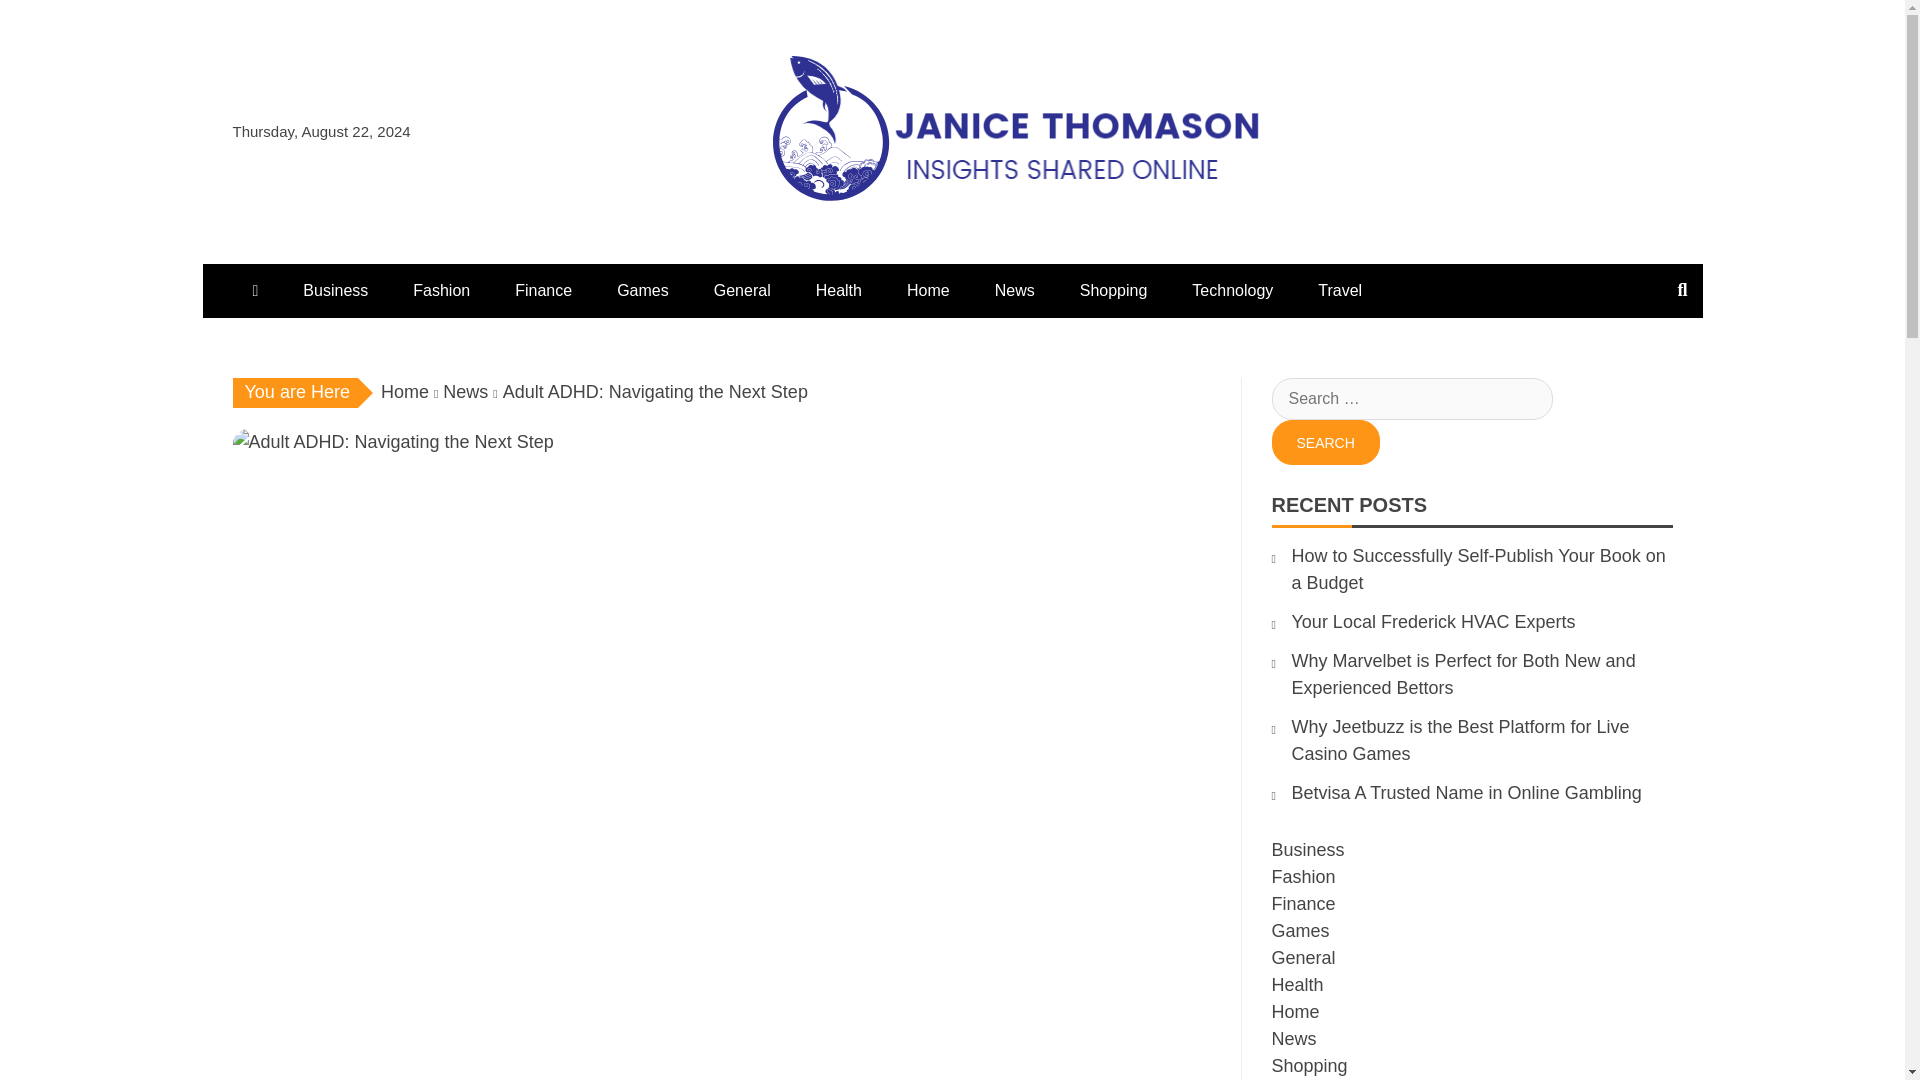 The height and width of the screenshot is (1080, 1920). What do you see at coordinates (1113, 290) in the screenshot?
I see `Shopping` at bounding box center [1113, 290].